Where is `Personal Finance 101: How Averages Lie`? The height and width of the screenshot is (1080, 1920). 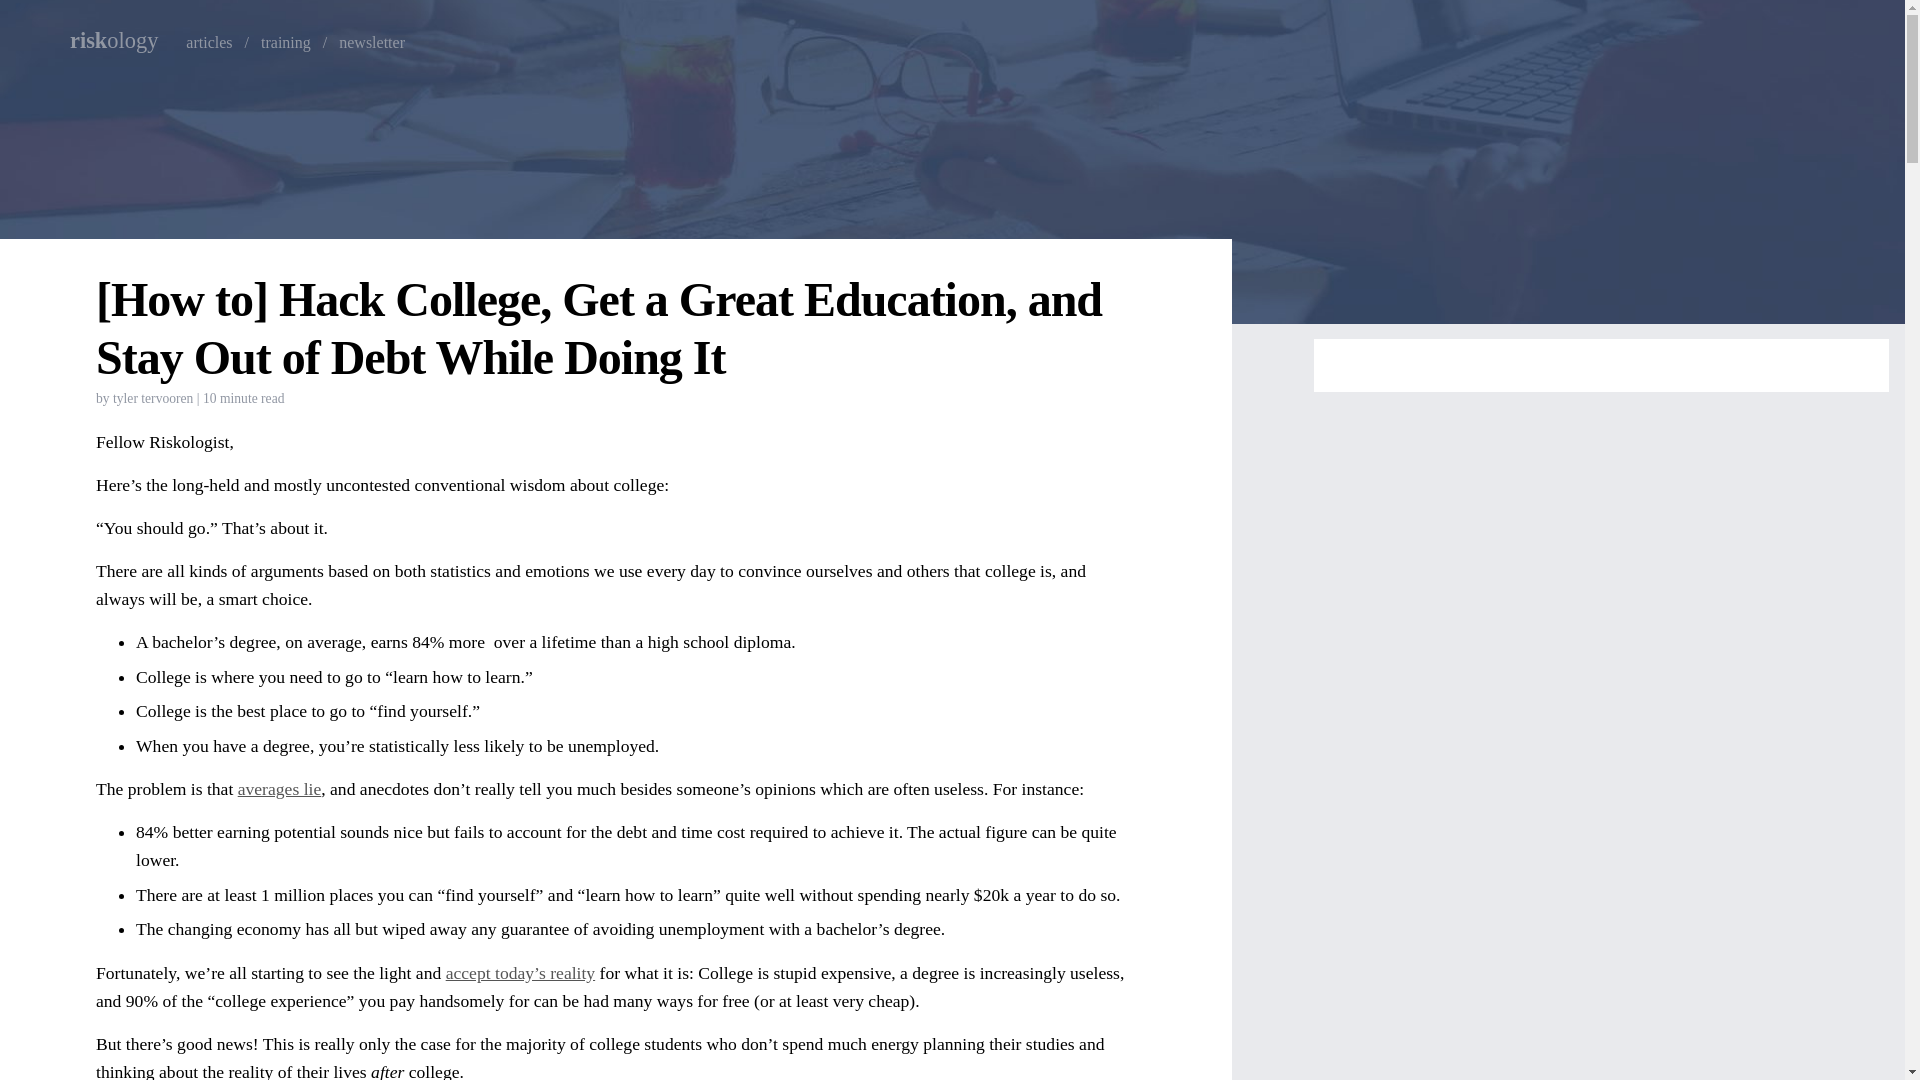 Personal Finance 101: How Averages Lie is located at coordinates (280, 788).